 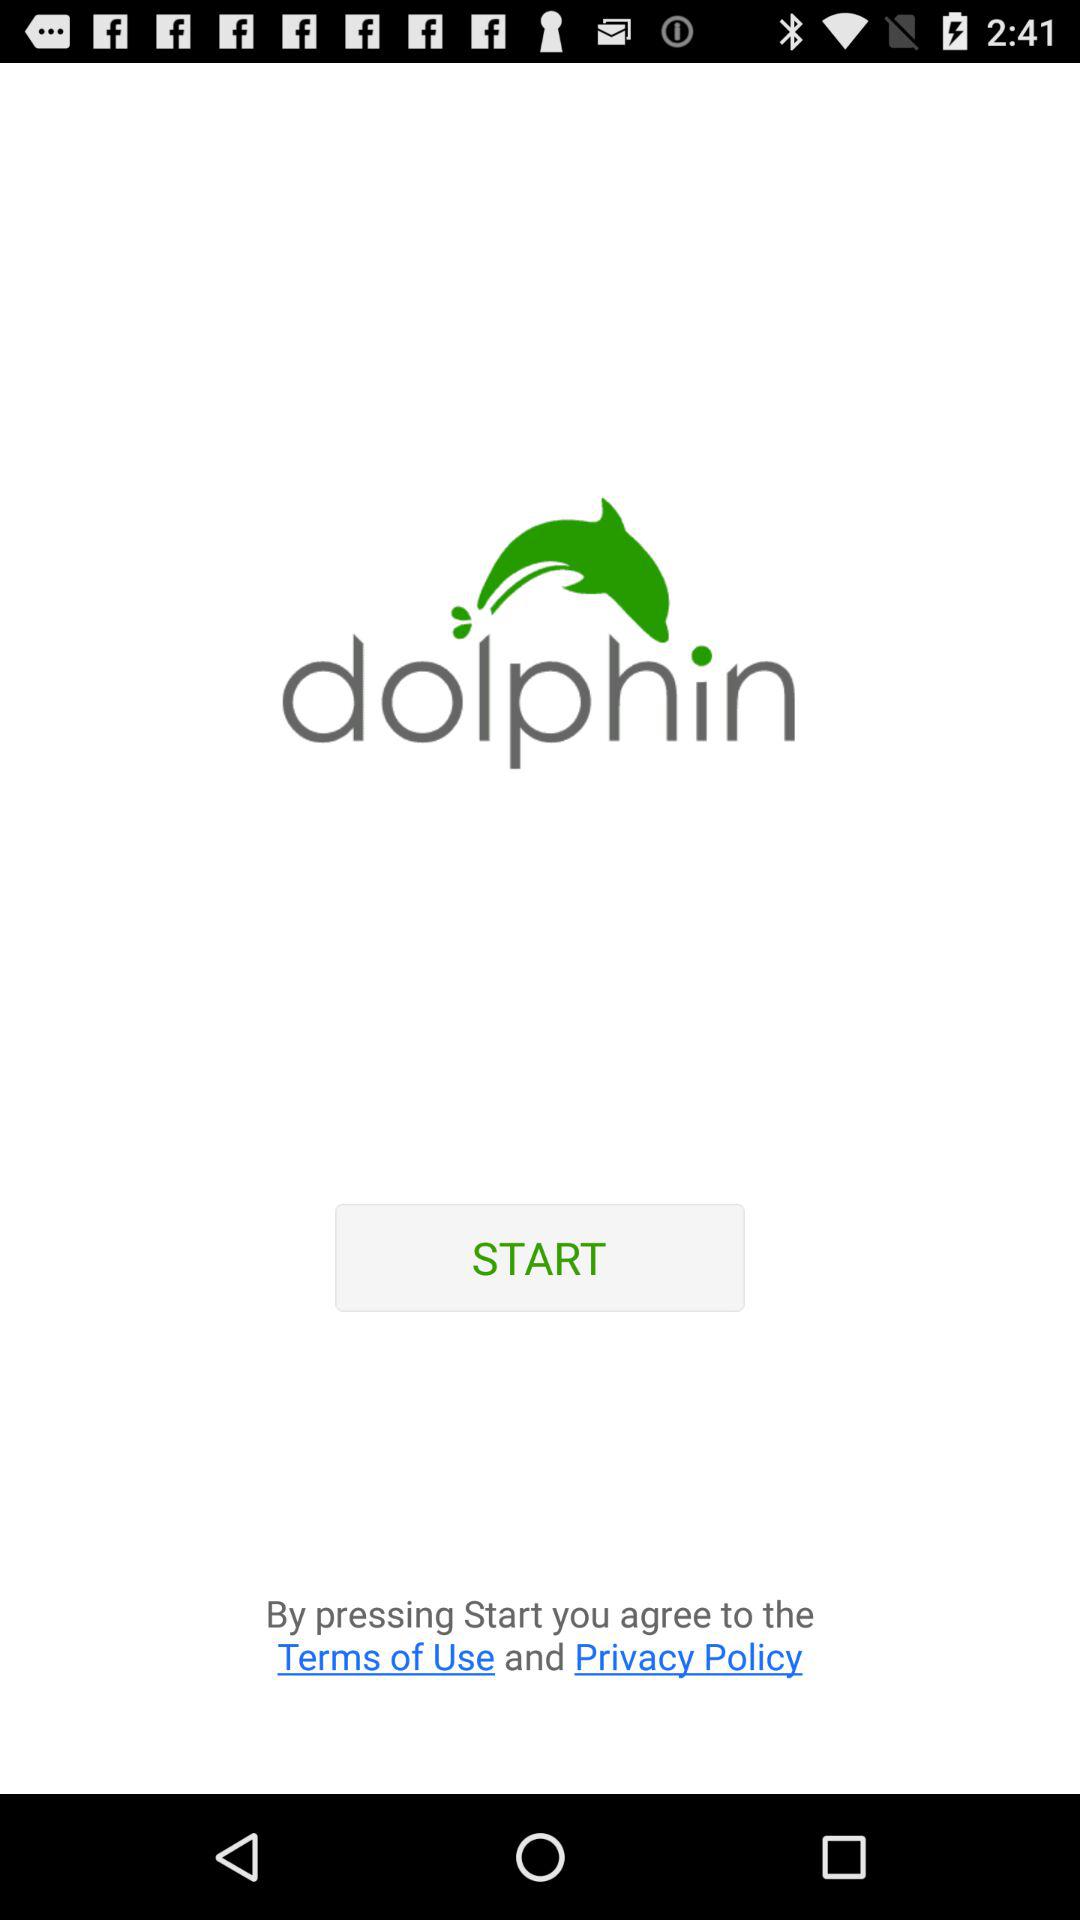 What do you see at coordinates (540, 1564) in the screenshot?
I see `click by pressing start item` at bounding box center [540, 1564].